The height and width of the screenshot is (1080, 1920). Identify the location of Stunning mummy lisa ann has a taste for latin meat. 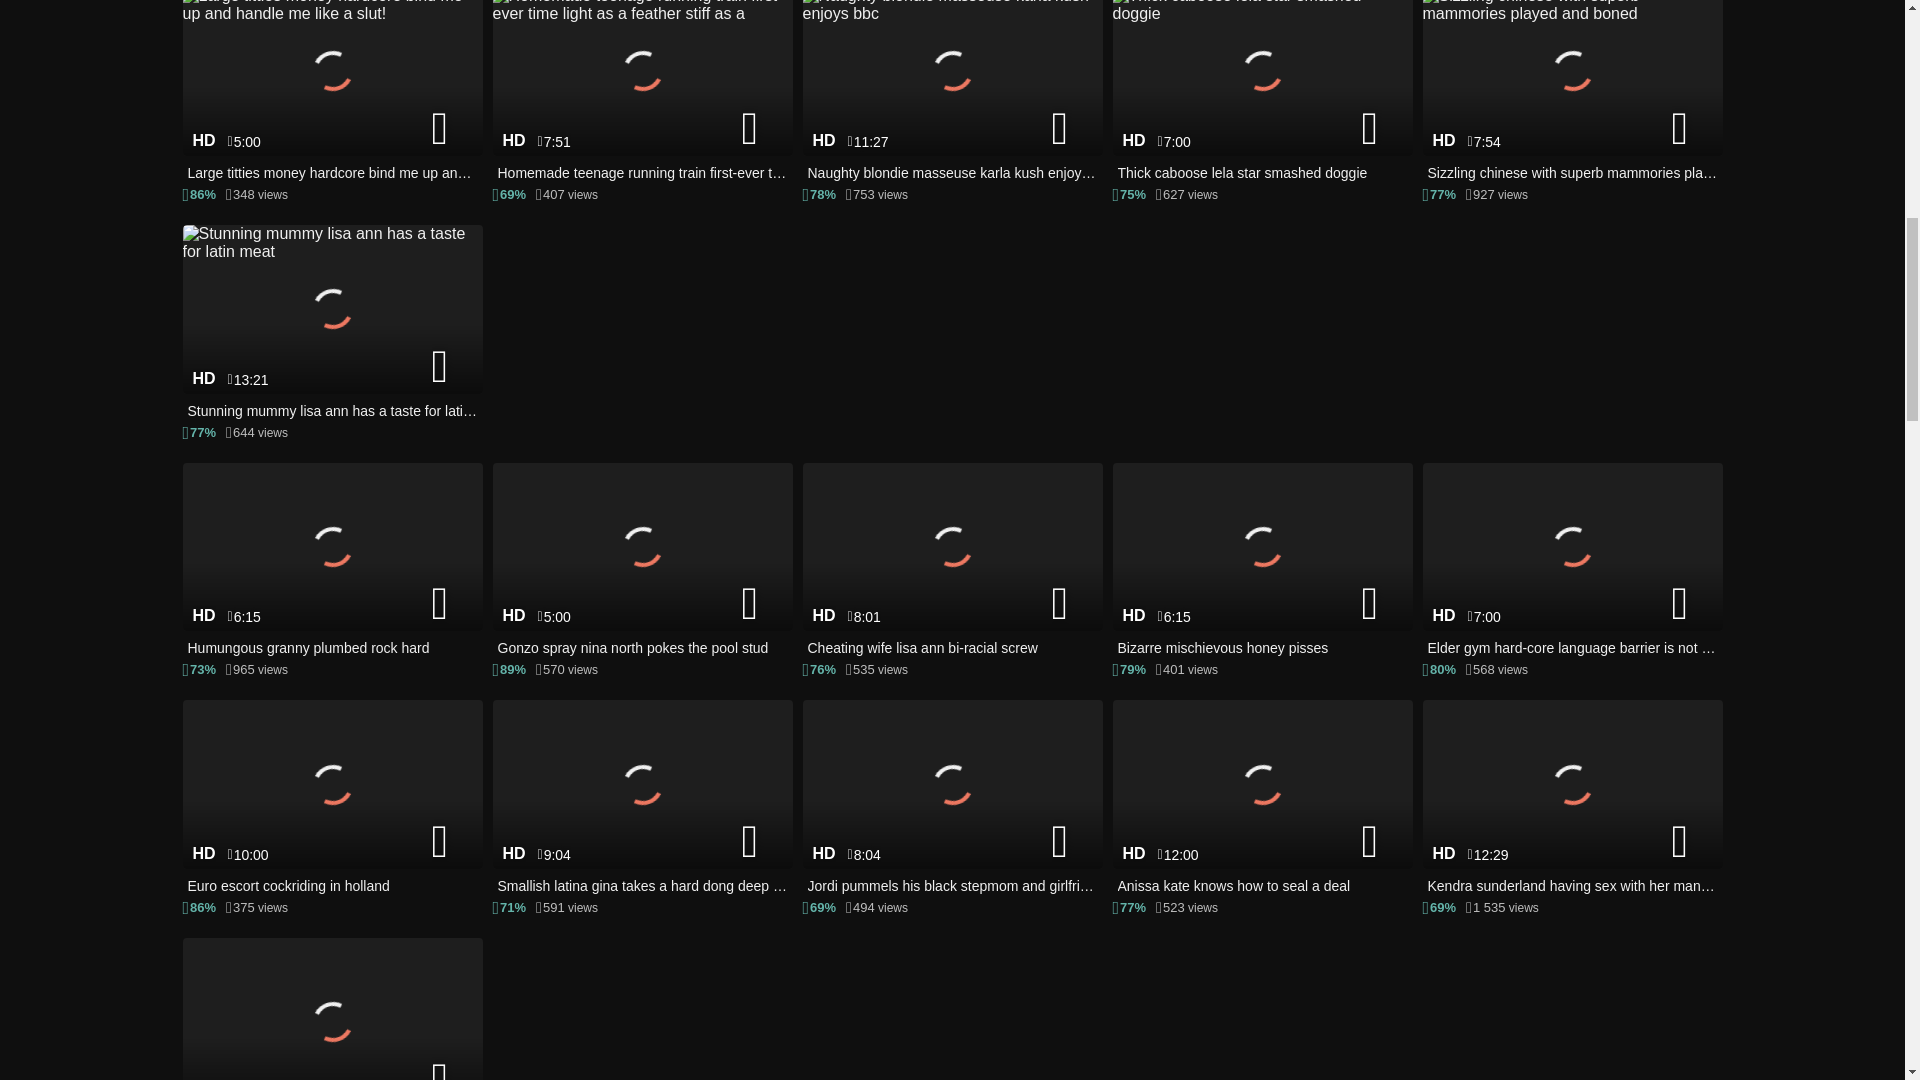
(332, 324).